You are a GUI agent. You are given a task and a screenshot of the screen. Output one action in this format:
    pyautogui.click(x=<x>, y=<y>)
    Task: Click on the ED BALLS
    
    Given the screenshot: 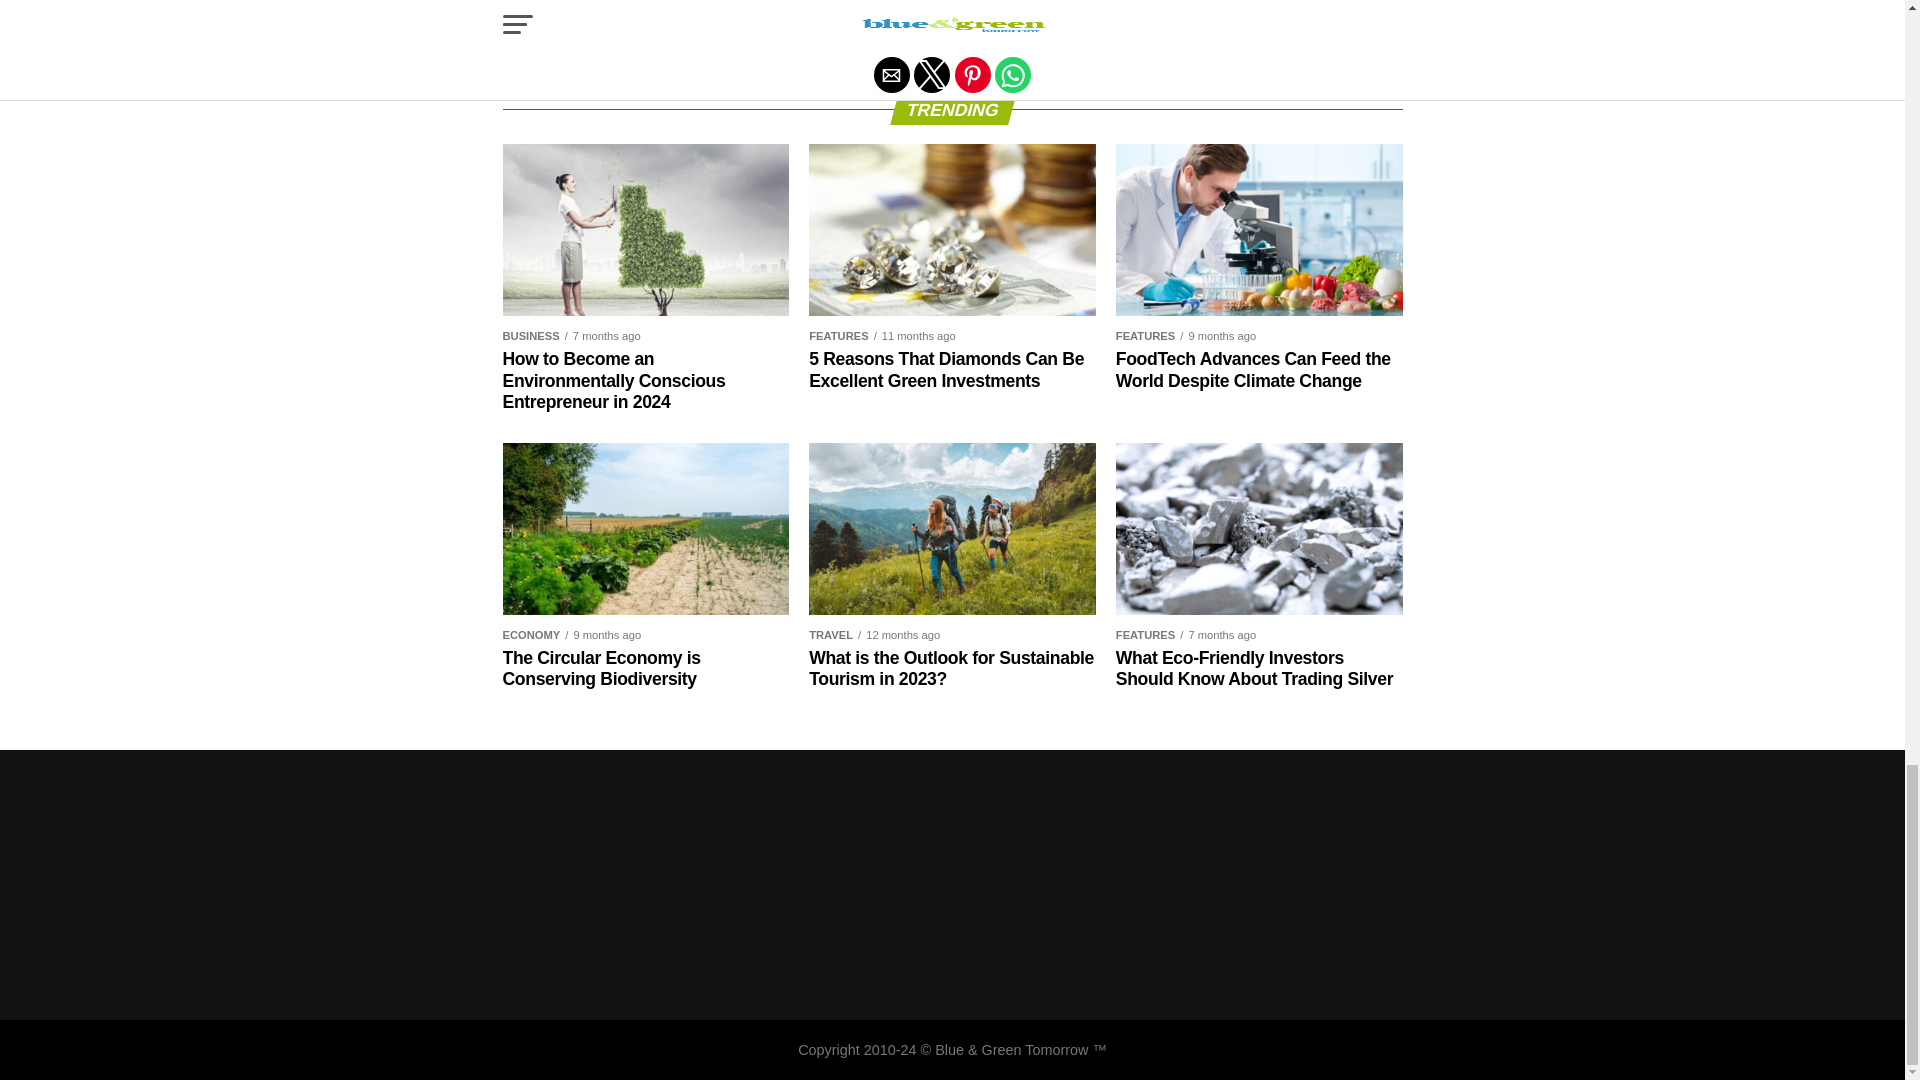 What is the action you would take?
    pyautogui.click(x=716, y=8)
    